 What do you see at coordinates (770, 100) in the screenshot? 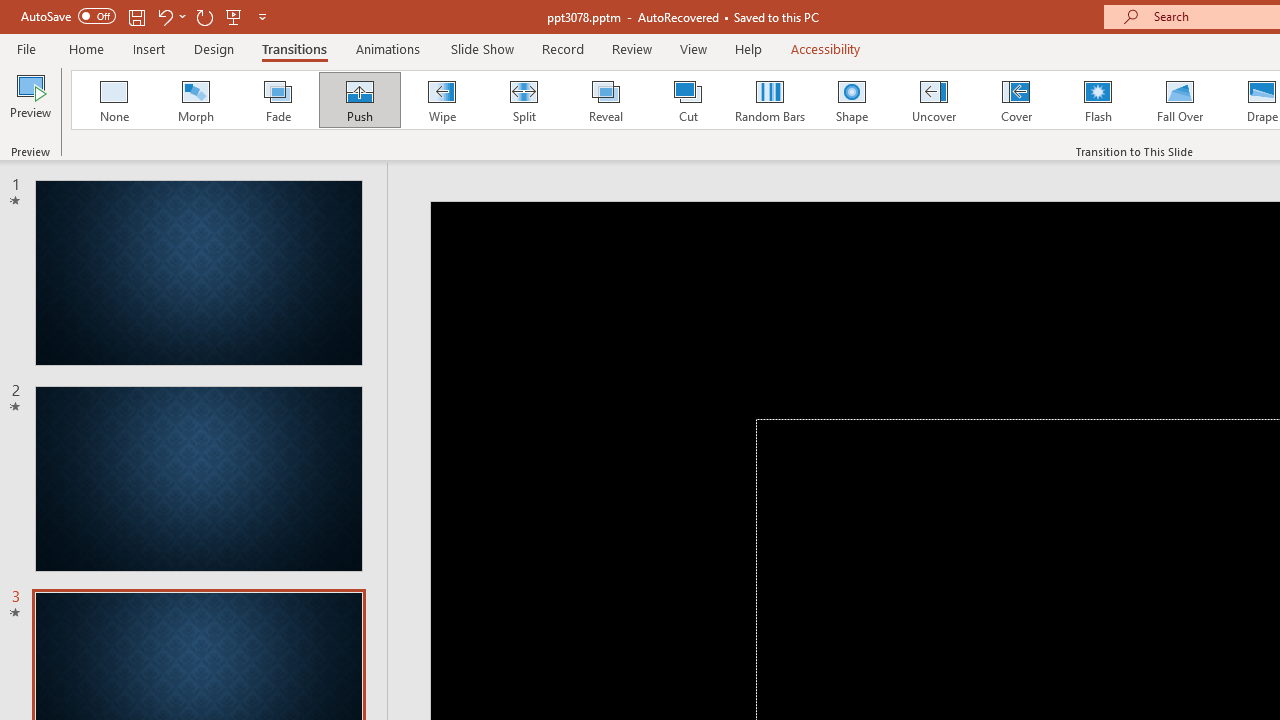
I see `Random Bars` at bounding box center [770, 100].